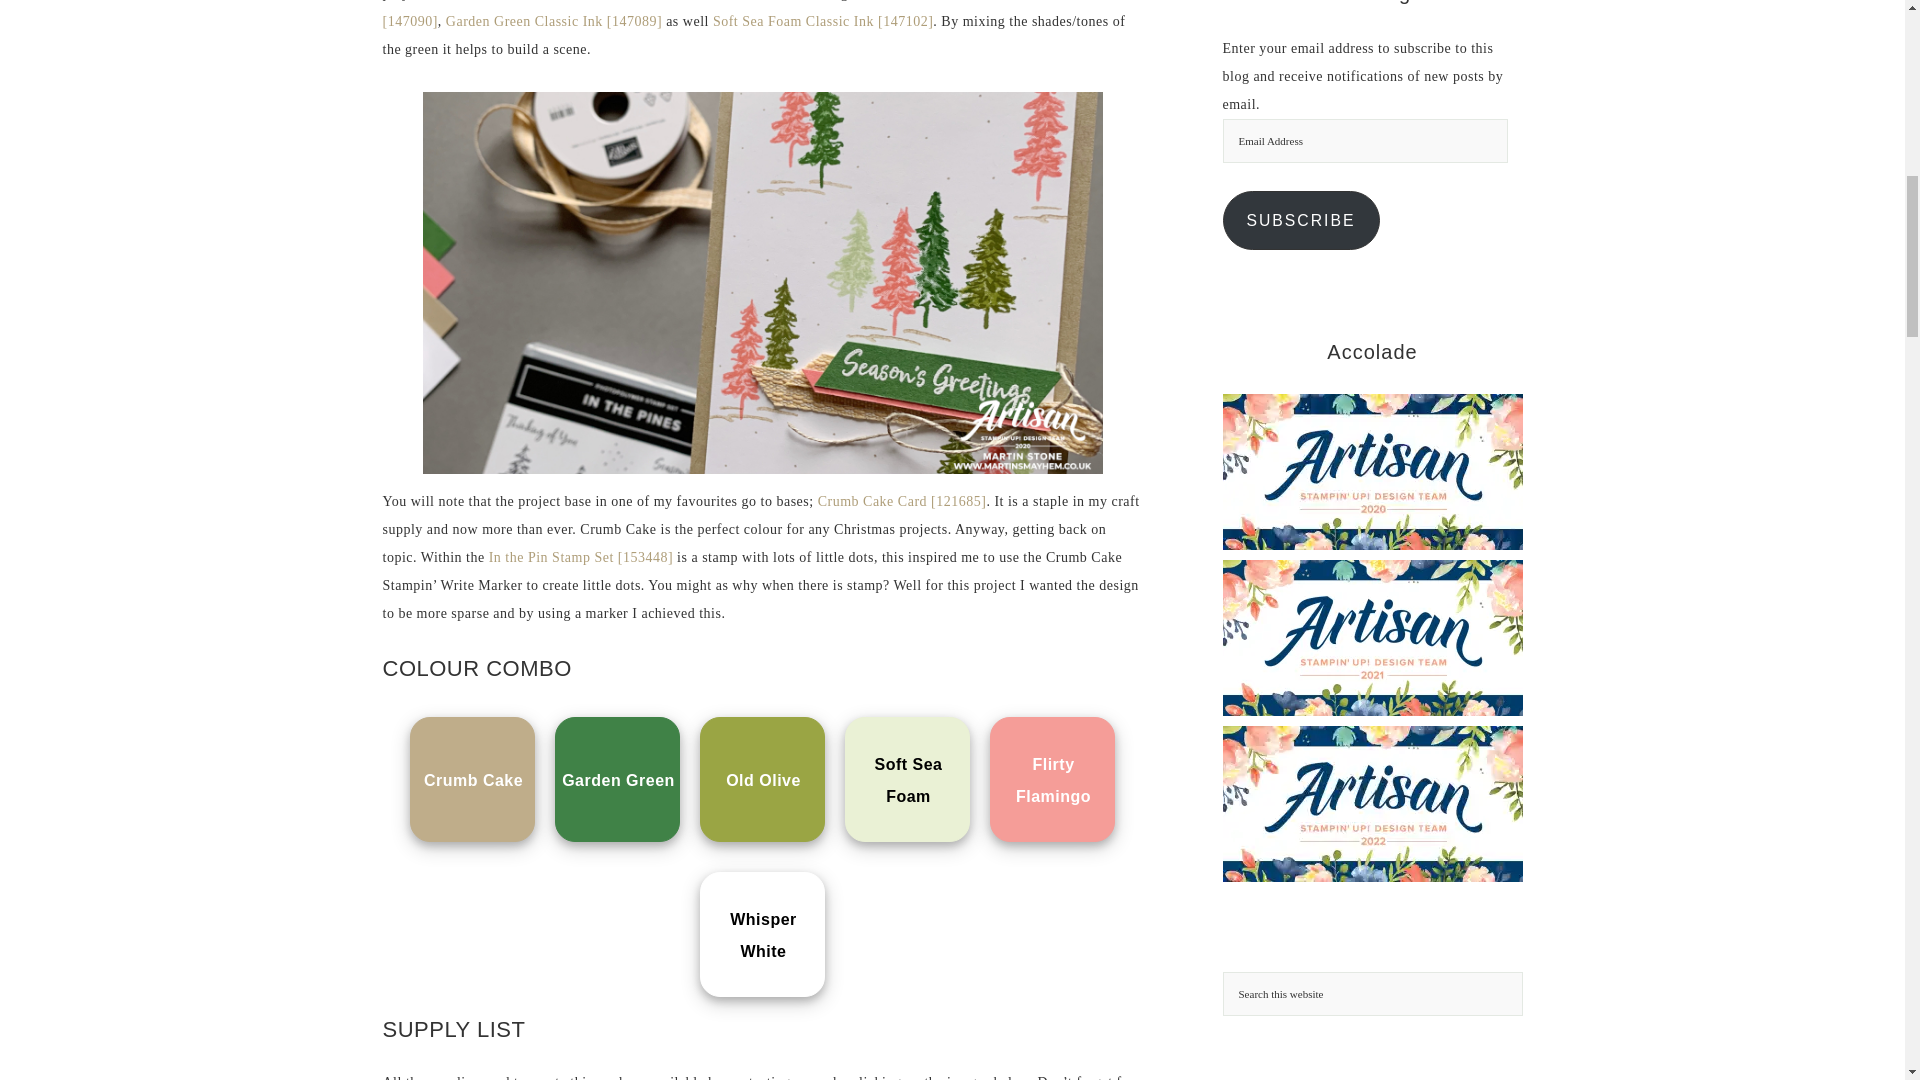  Describe the element at coordinates (618, 780) in the screenshot. I see `Garden Green` at that location.